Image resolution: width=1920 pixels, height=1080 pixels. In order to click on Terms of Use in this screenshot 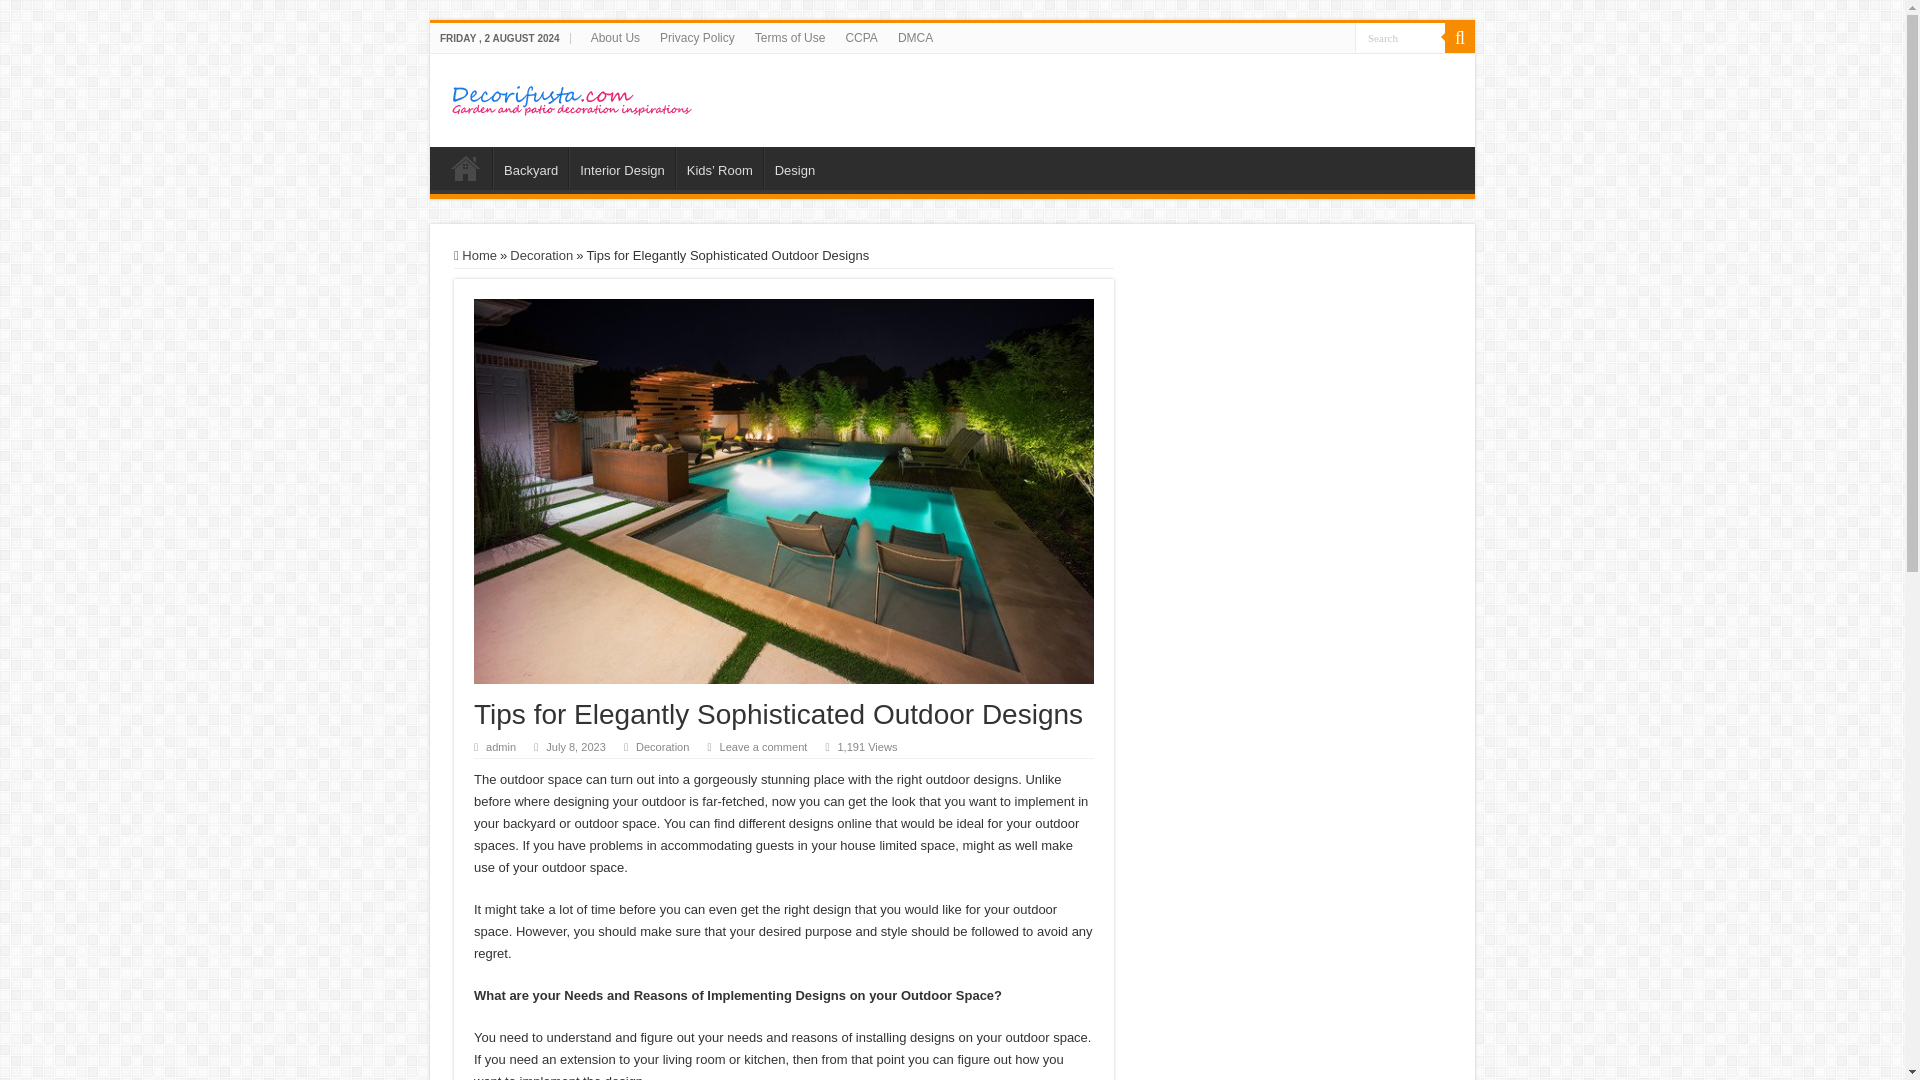, I will do `click(790, 37)`.